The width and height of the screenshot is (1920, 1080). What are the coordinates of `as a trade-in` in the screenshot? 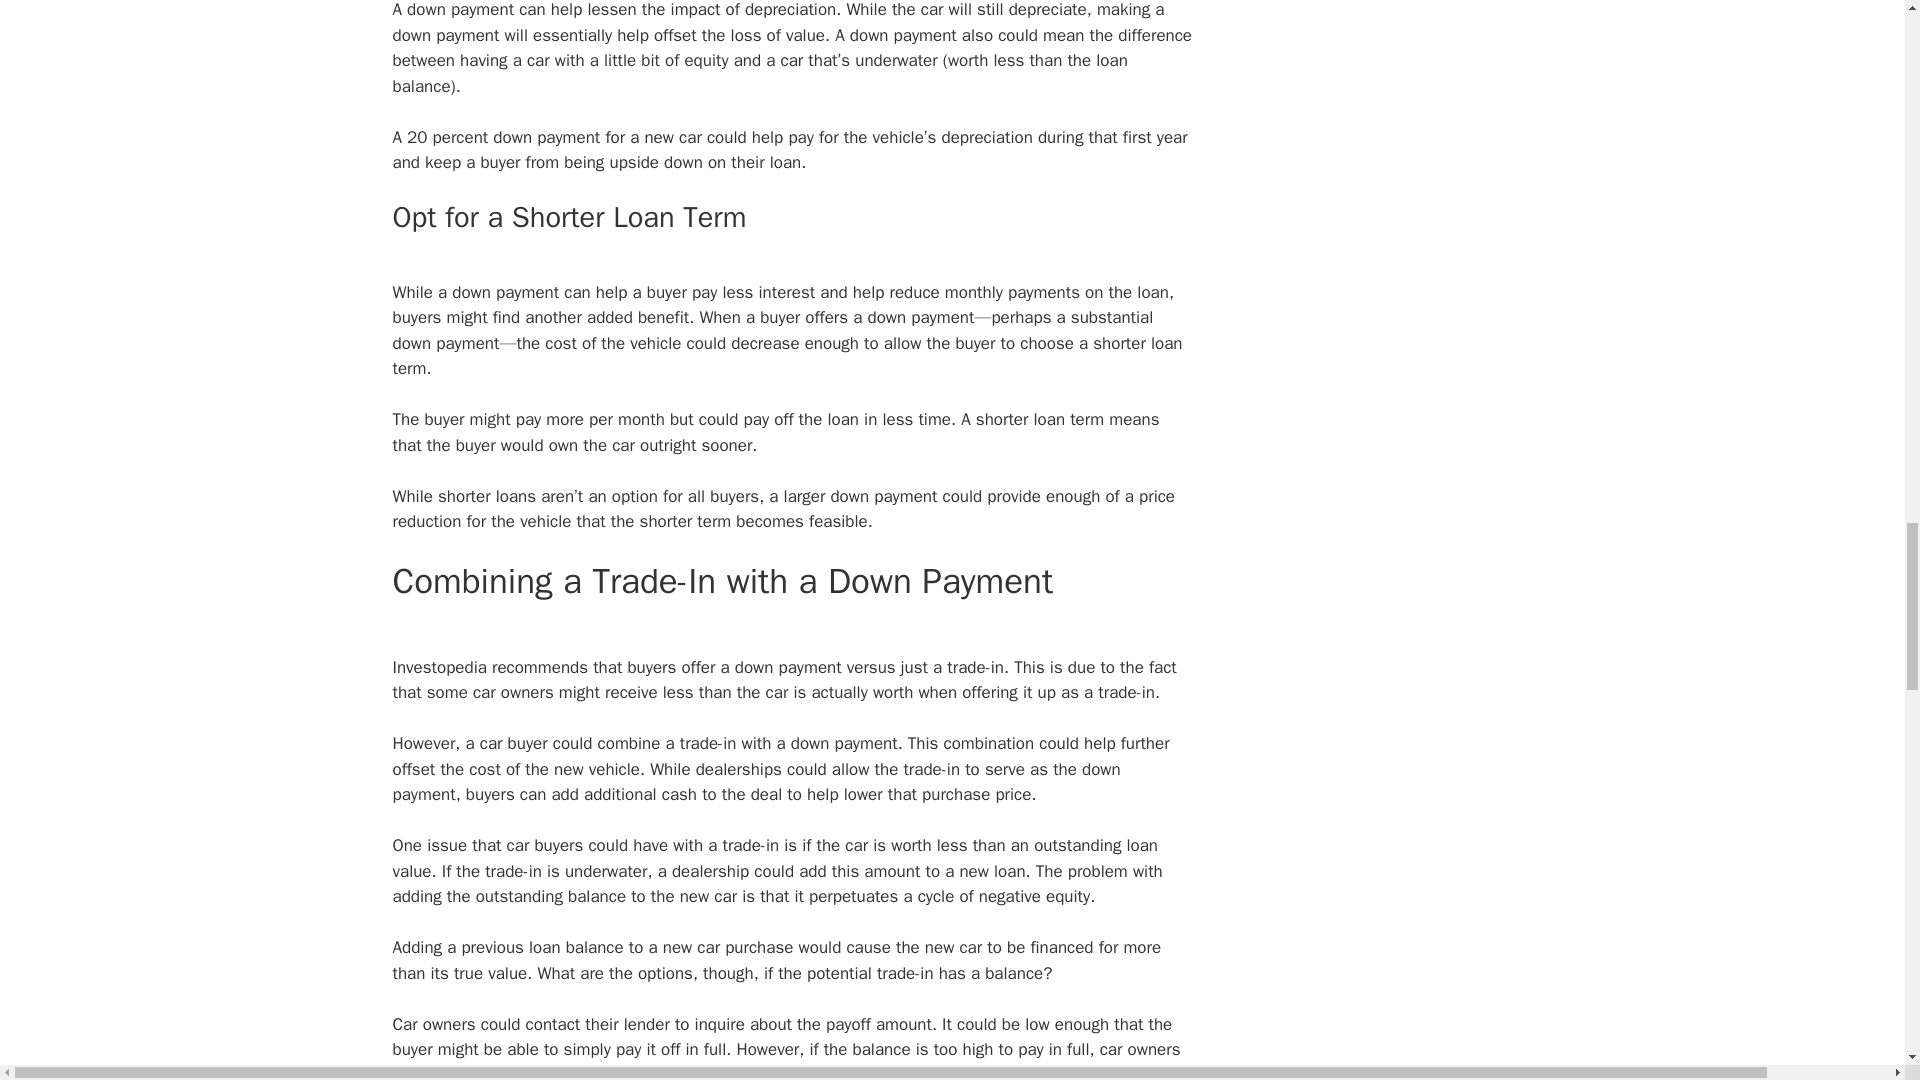 It's located at (1108, 692).